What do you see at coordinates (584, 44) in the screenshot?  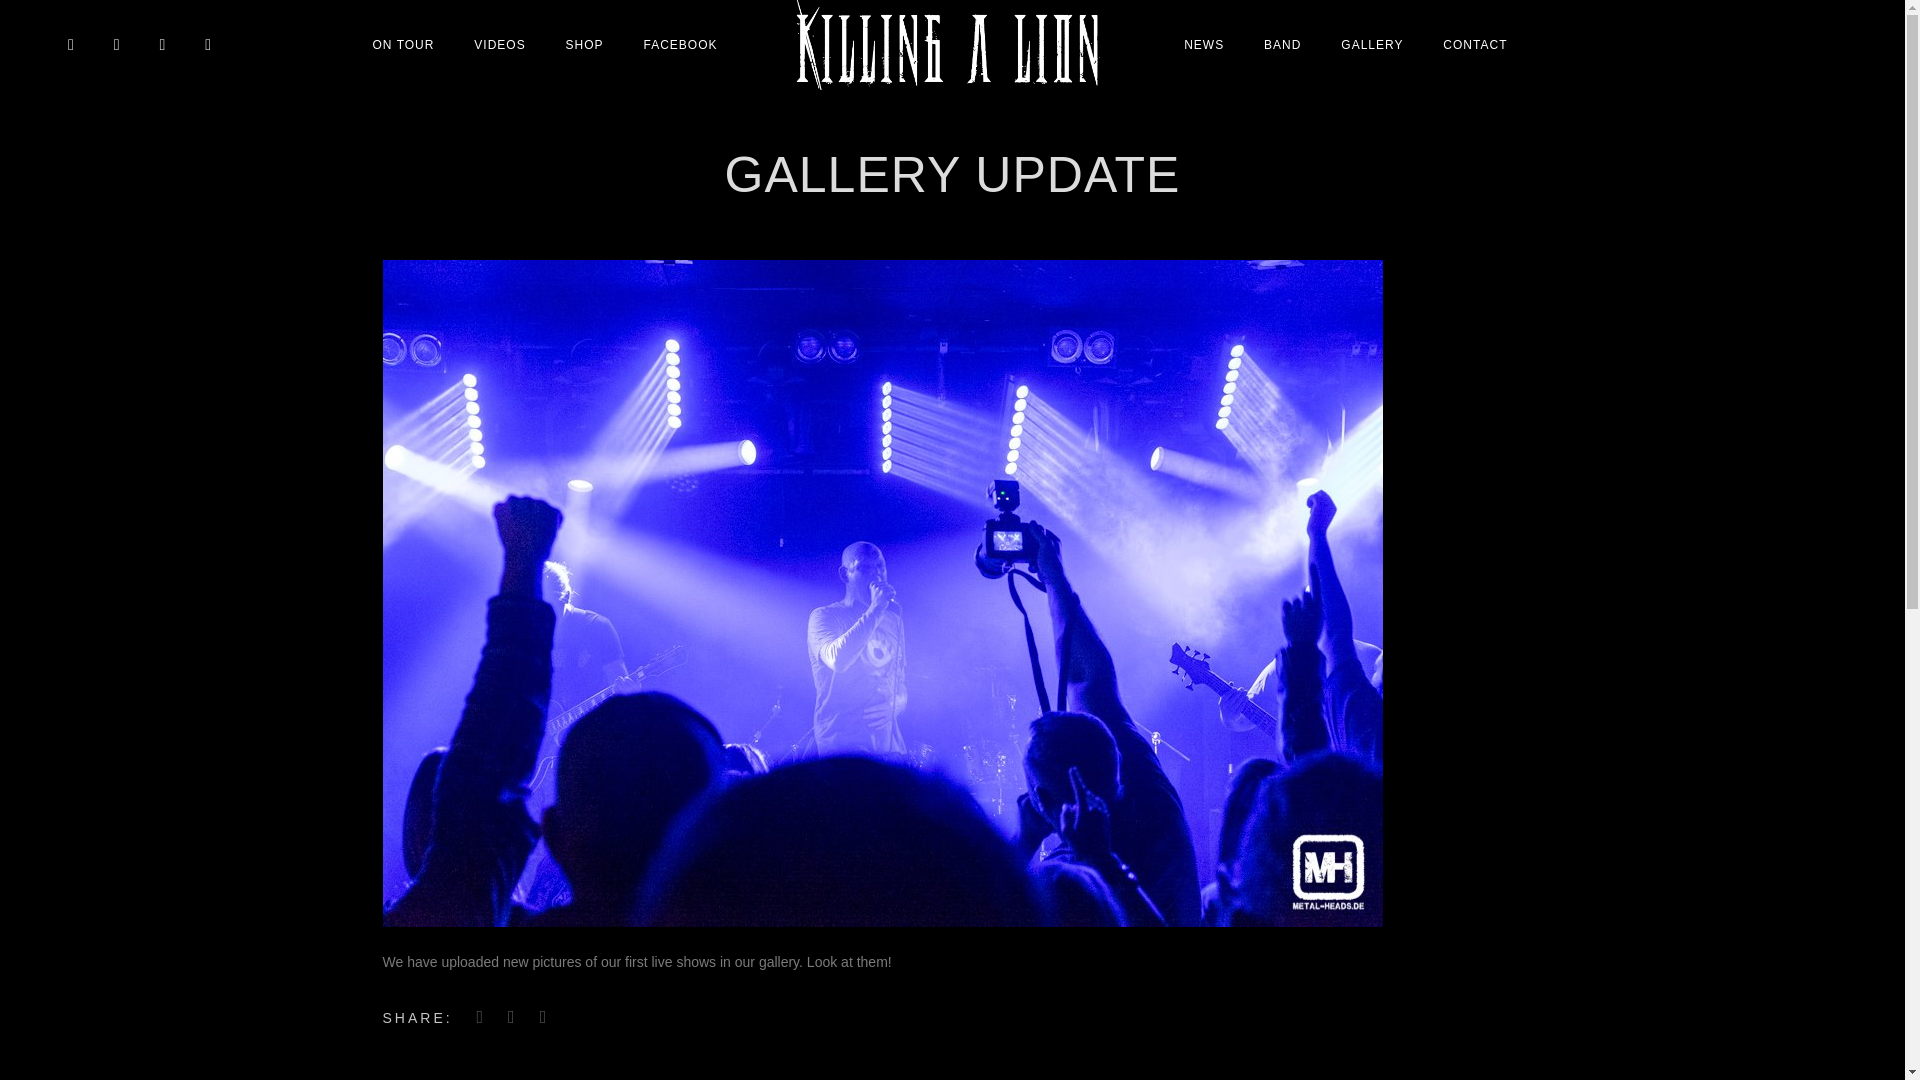 I see `SHOP` at bounding box center [584, 44].